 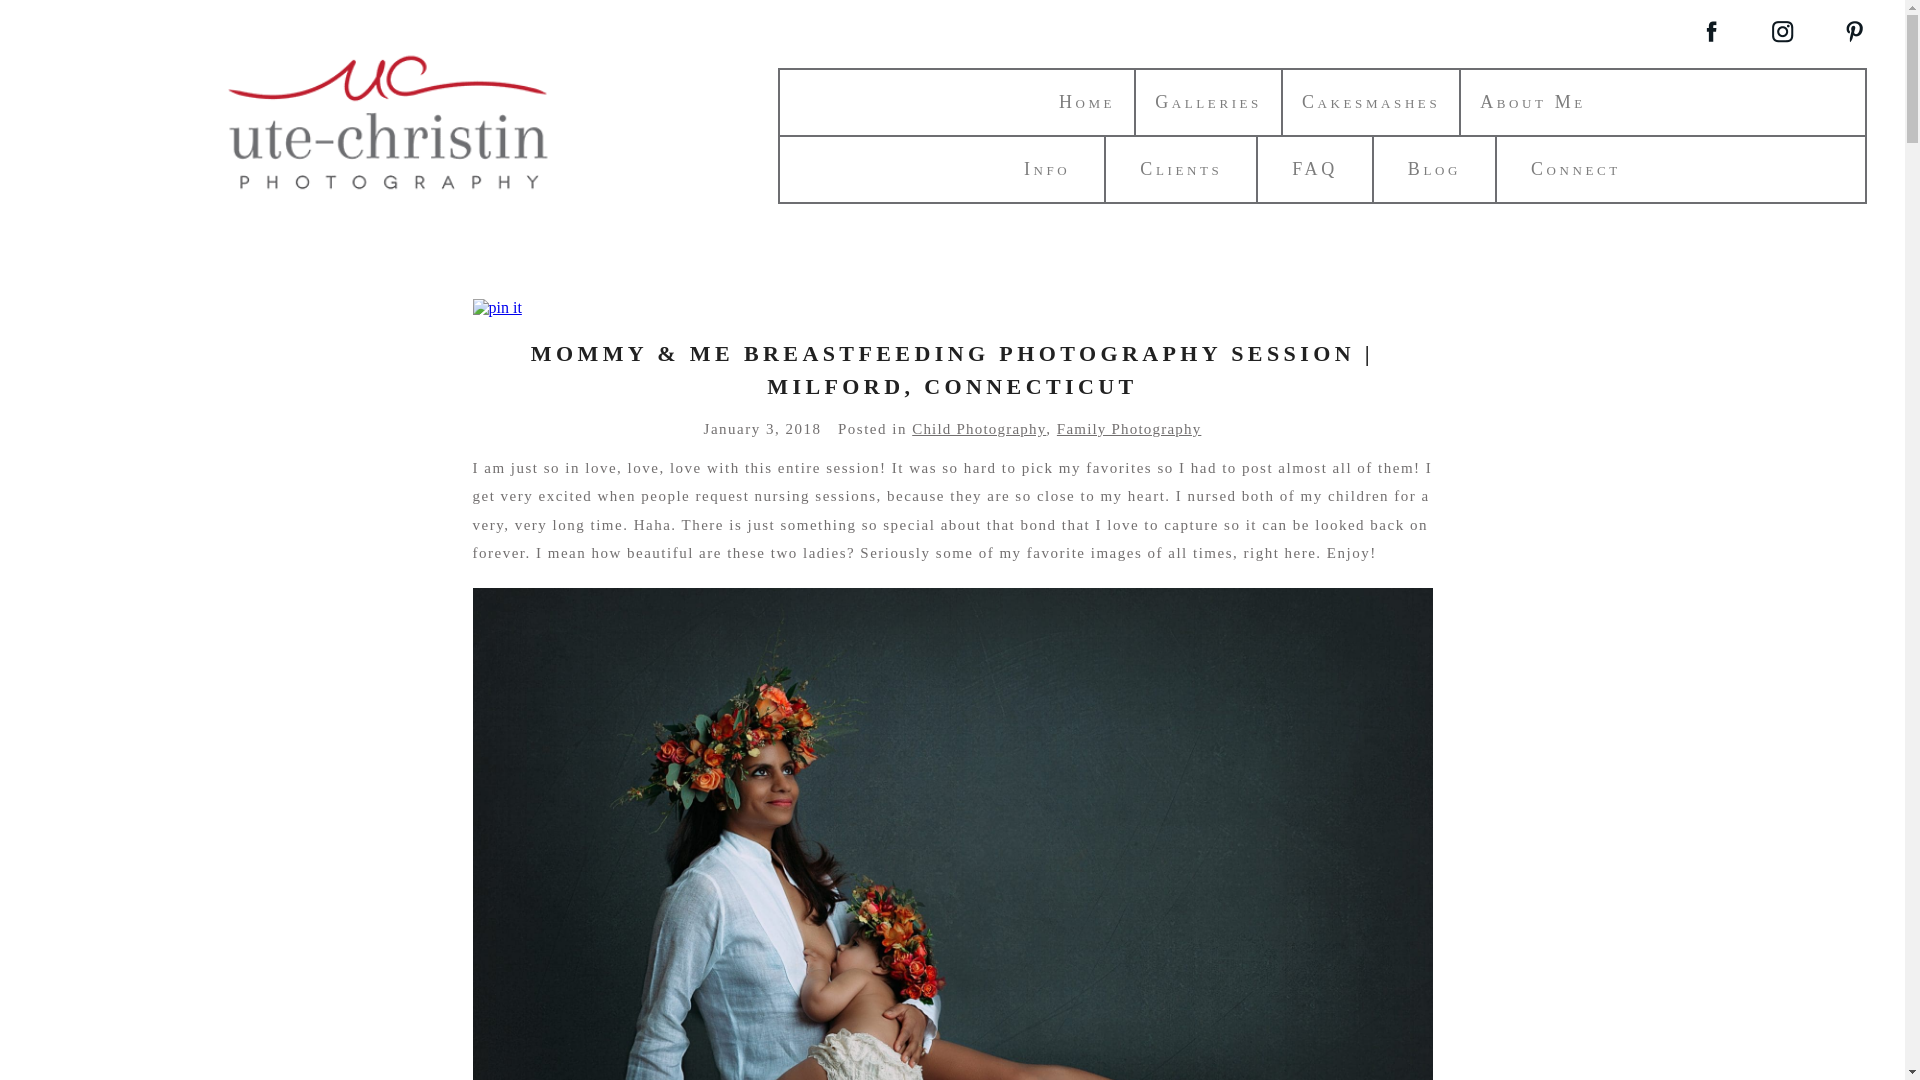 I want to click on Blog, so click(x=1434, y=168).